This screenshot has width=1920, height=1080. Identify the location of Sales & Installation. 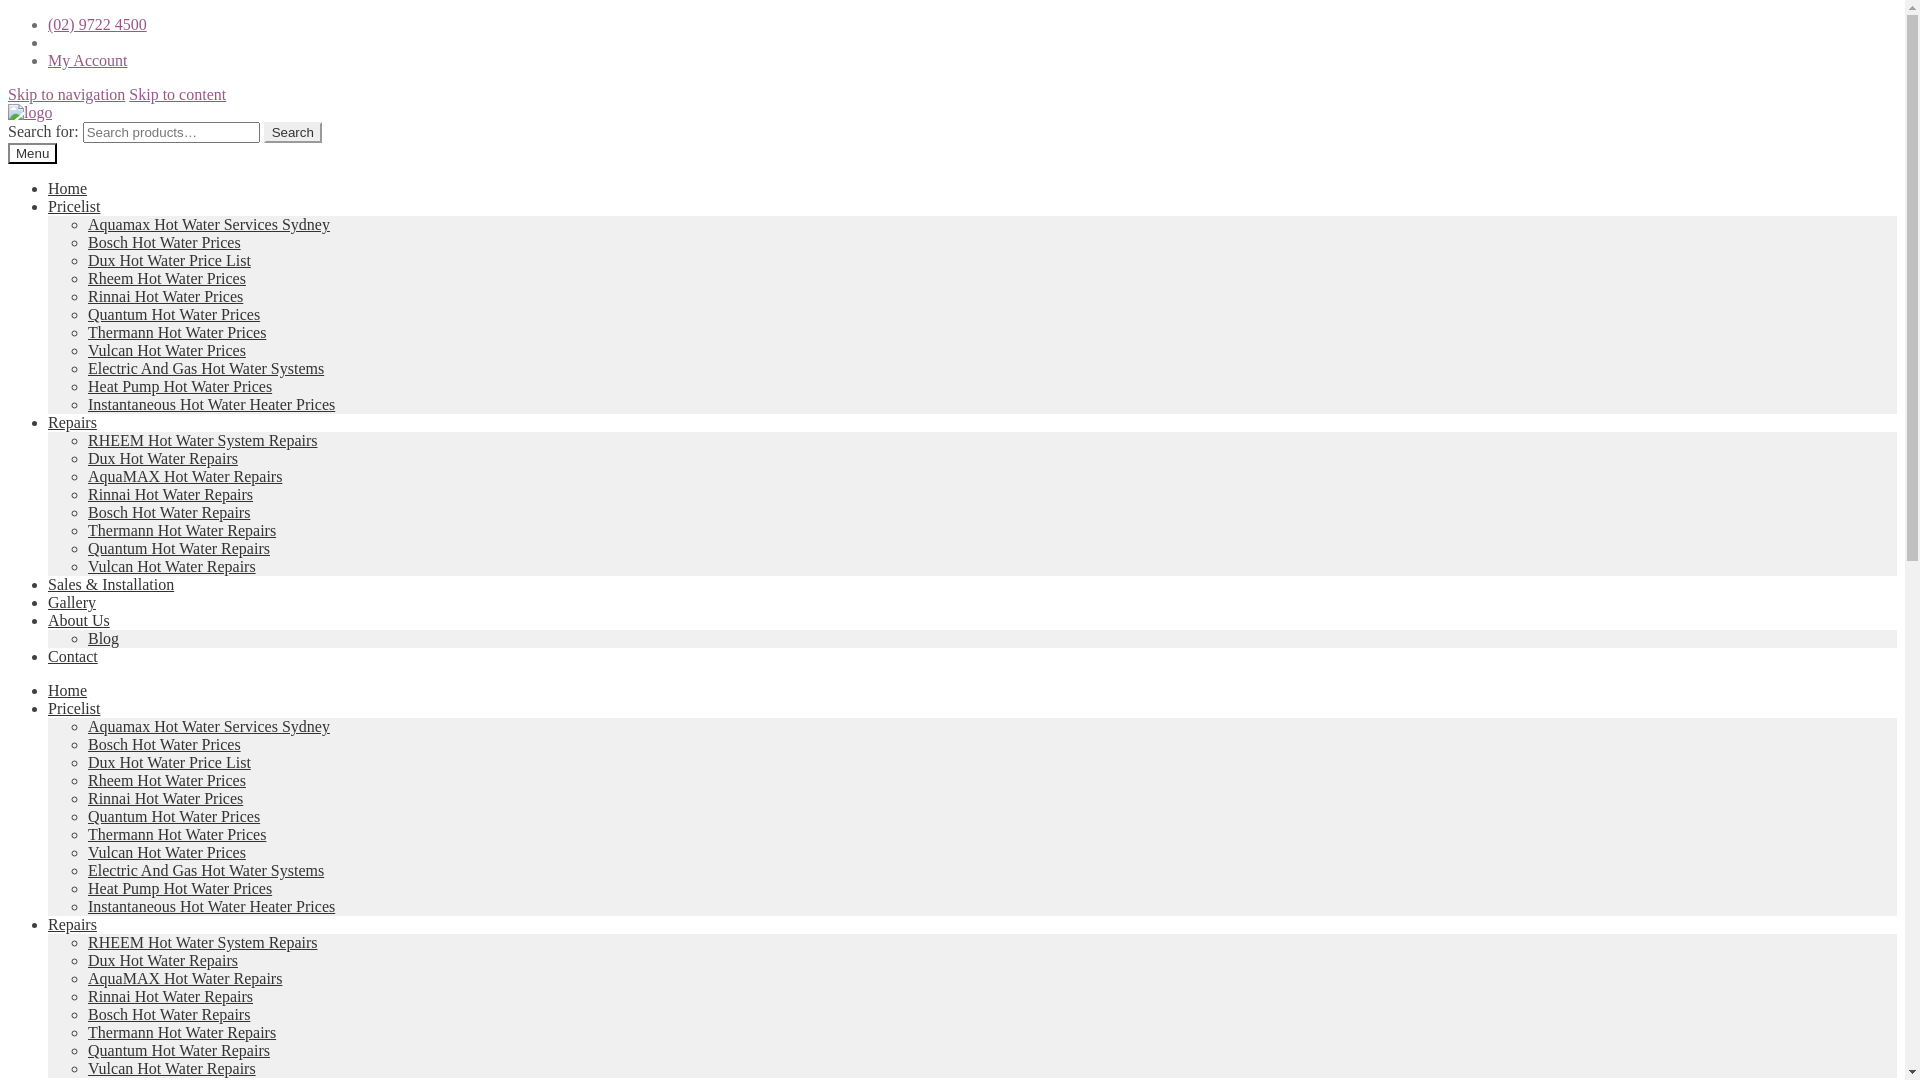
(111, 584).